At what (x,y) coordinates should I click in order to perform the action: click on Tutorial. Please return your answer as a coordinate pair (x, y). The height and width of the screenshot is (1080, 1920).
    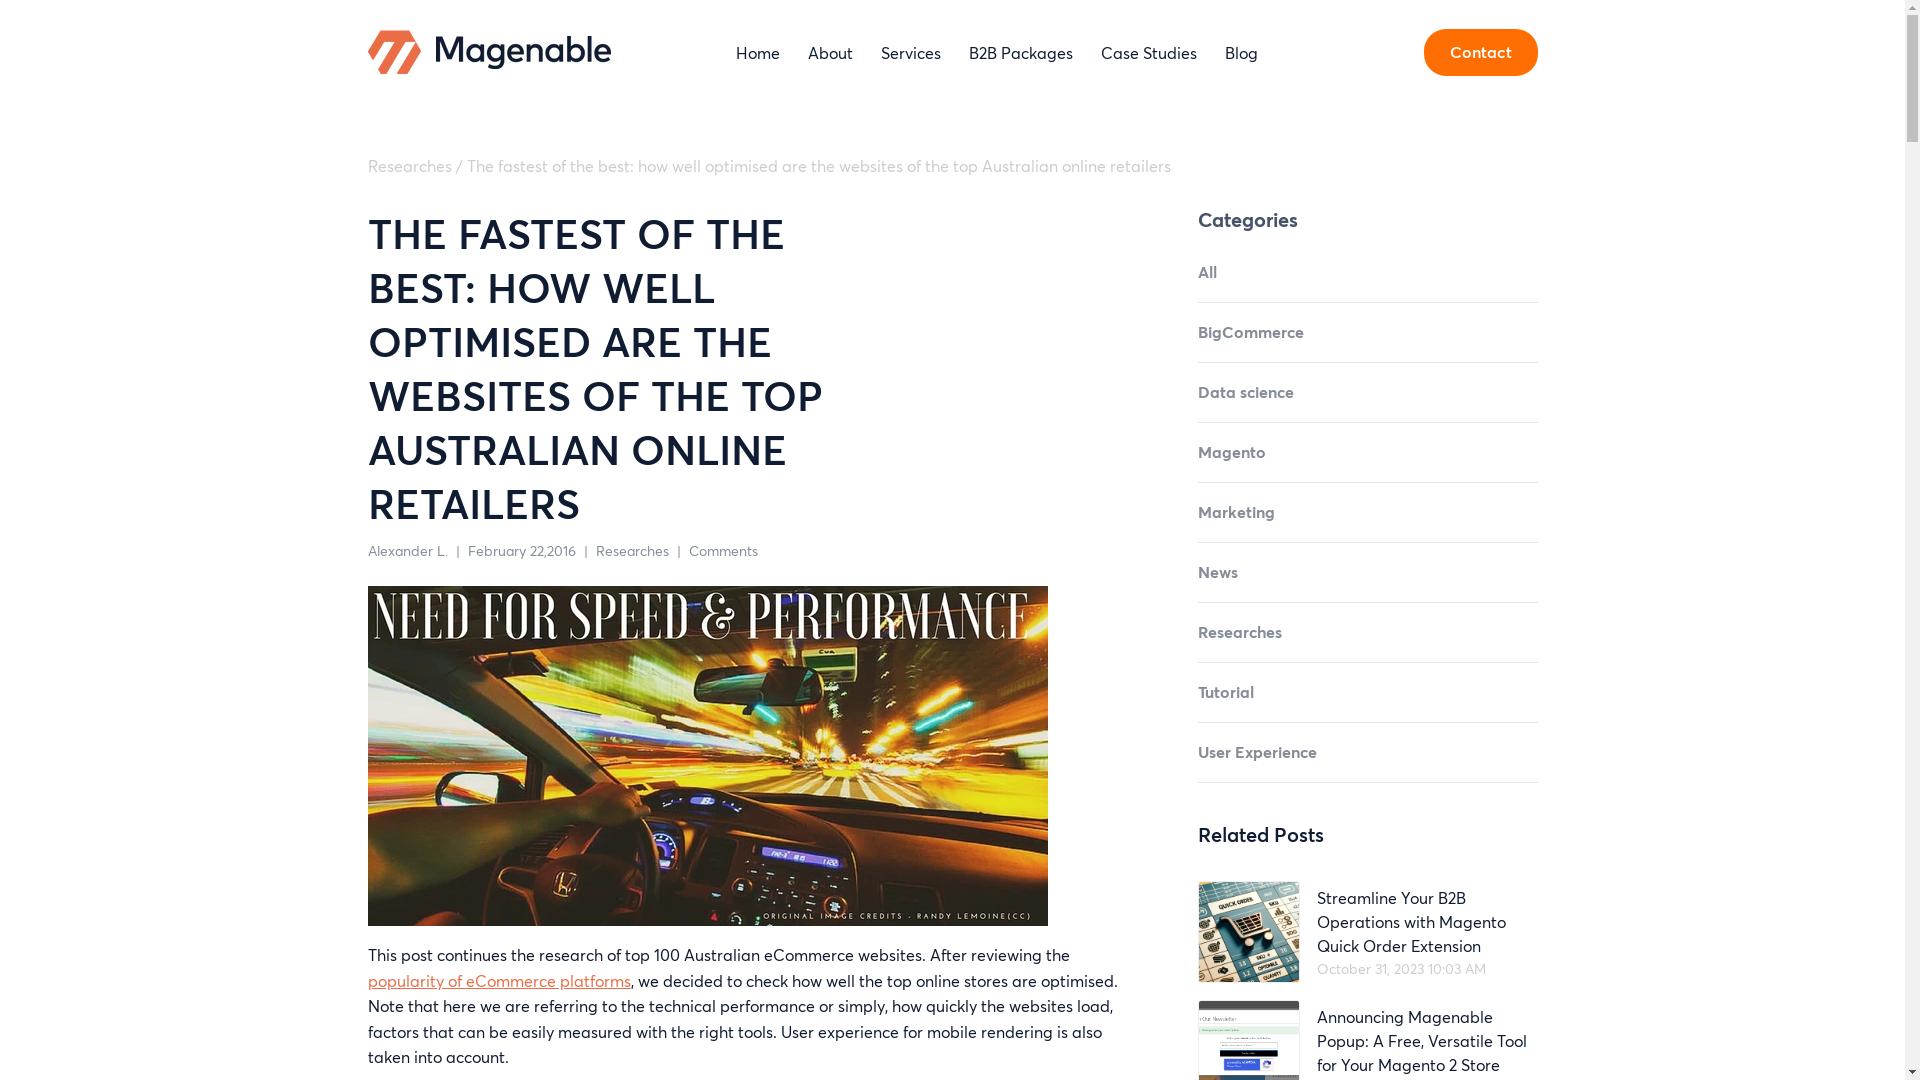
    Looking at the image, I should click on (1368, 702).